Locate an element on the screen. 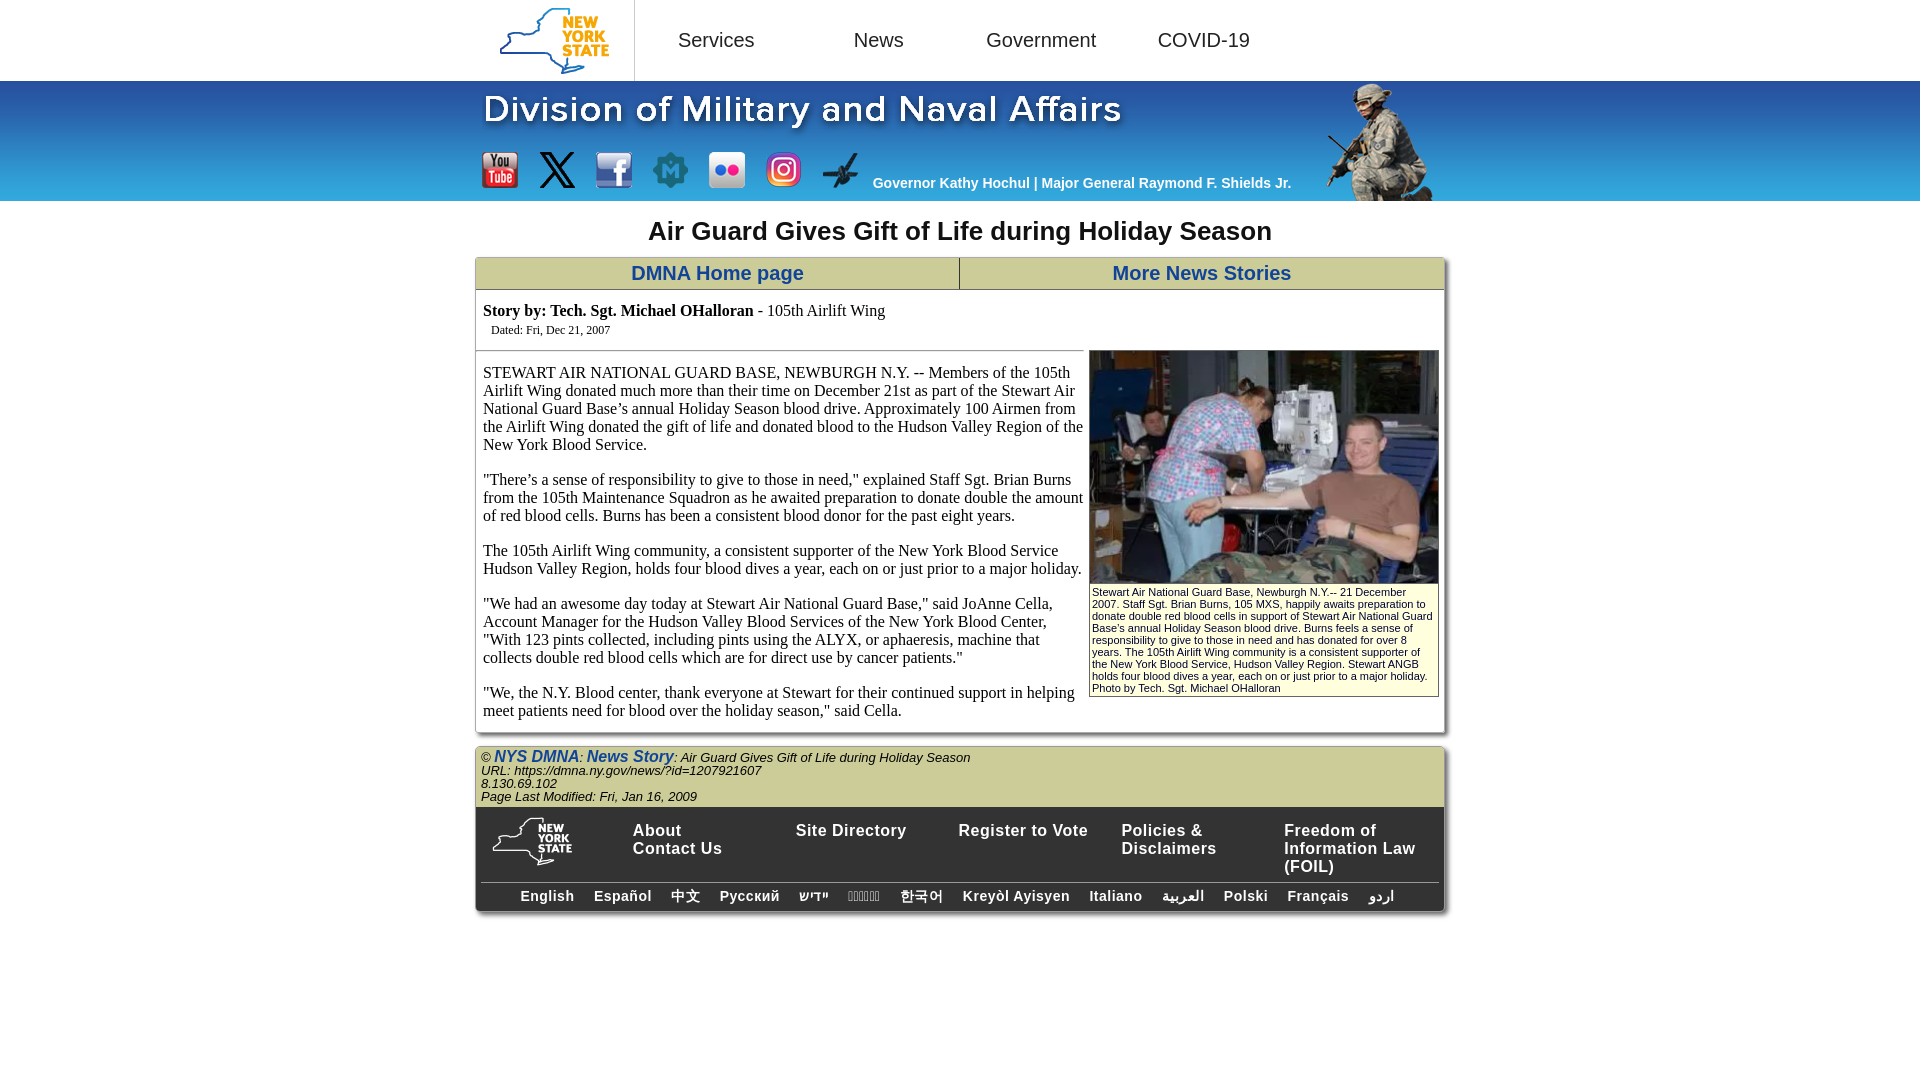 The image size is (1920, 1080). NYS DMNA Site Map is located at coordinates (873, 830).